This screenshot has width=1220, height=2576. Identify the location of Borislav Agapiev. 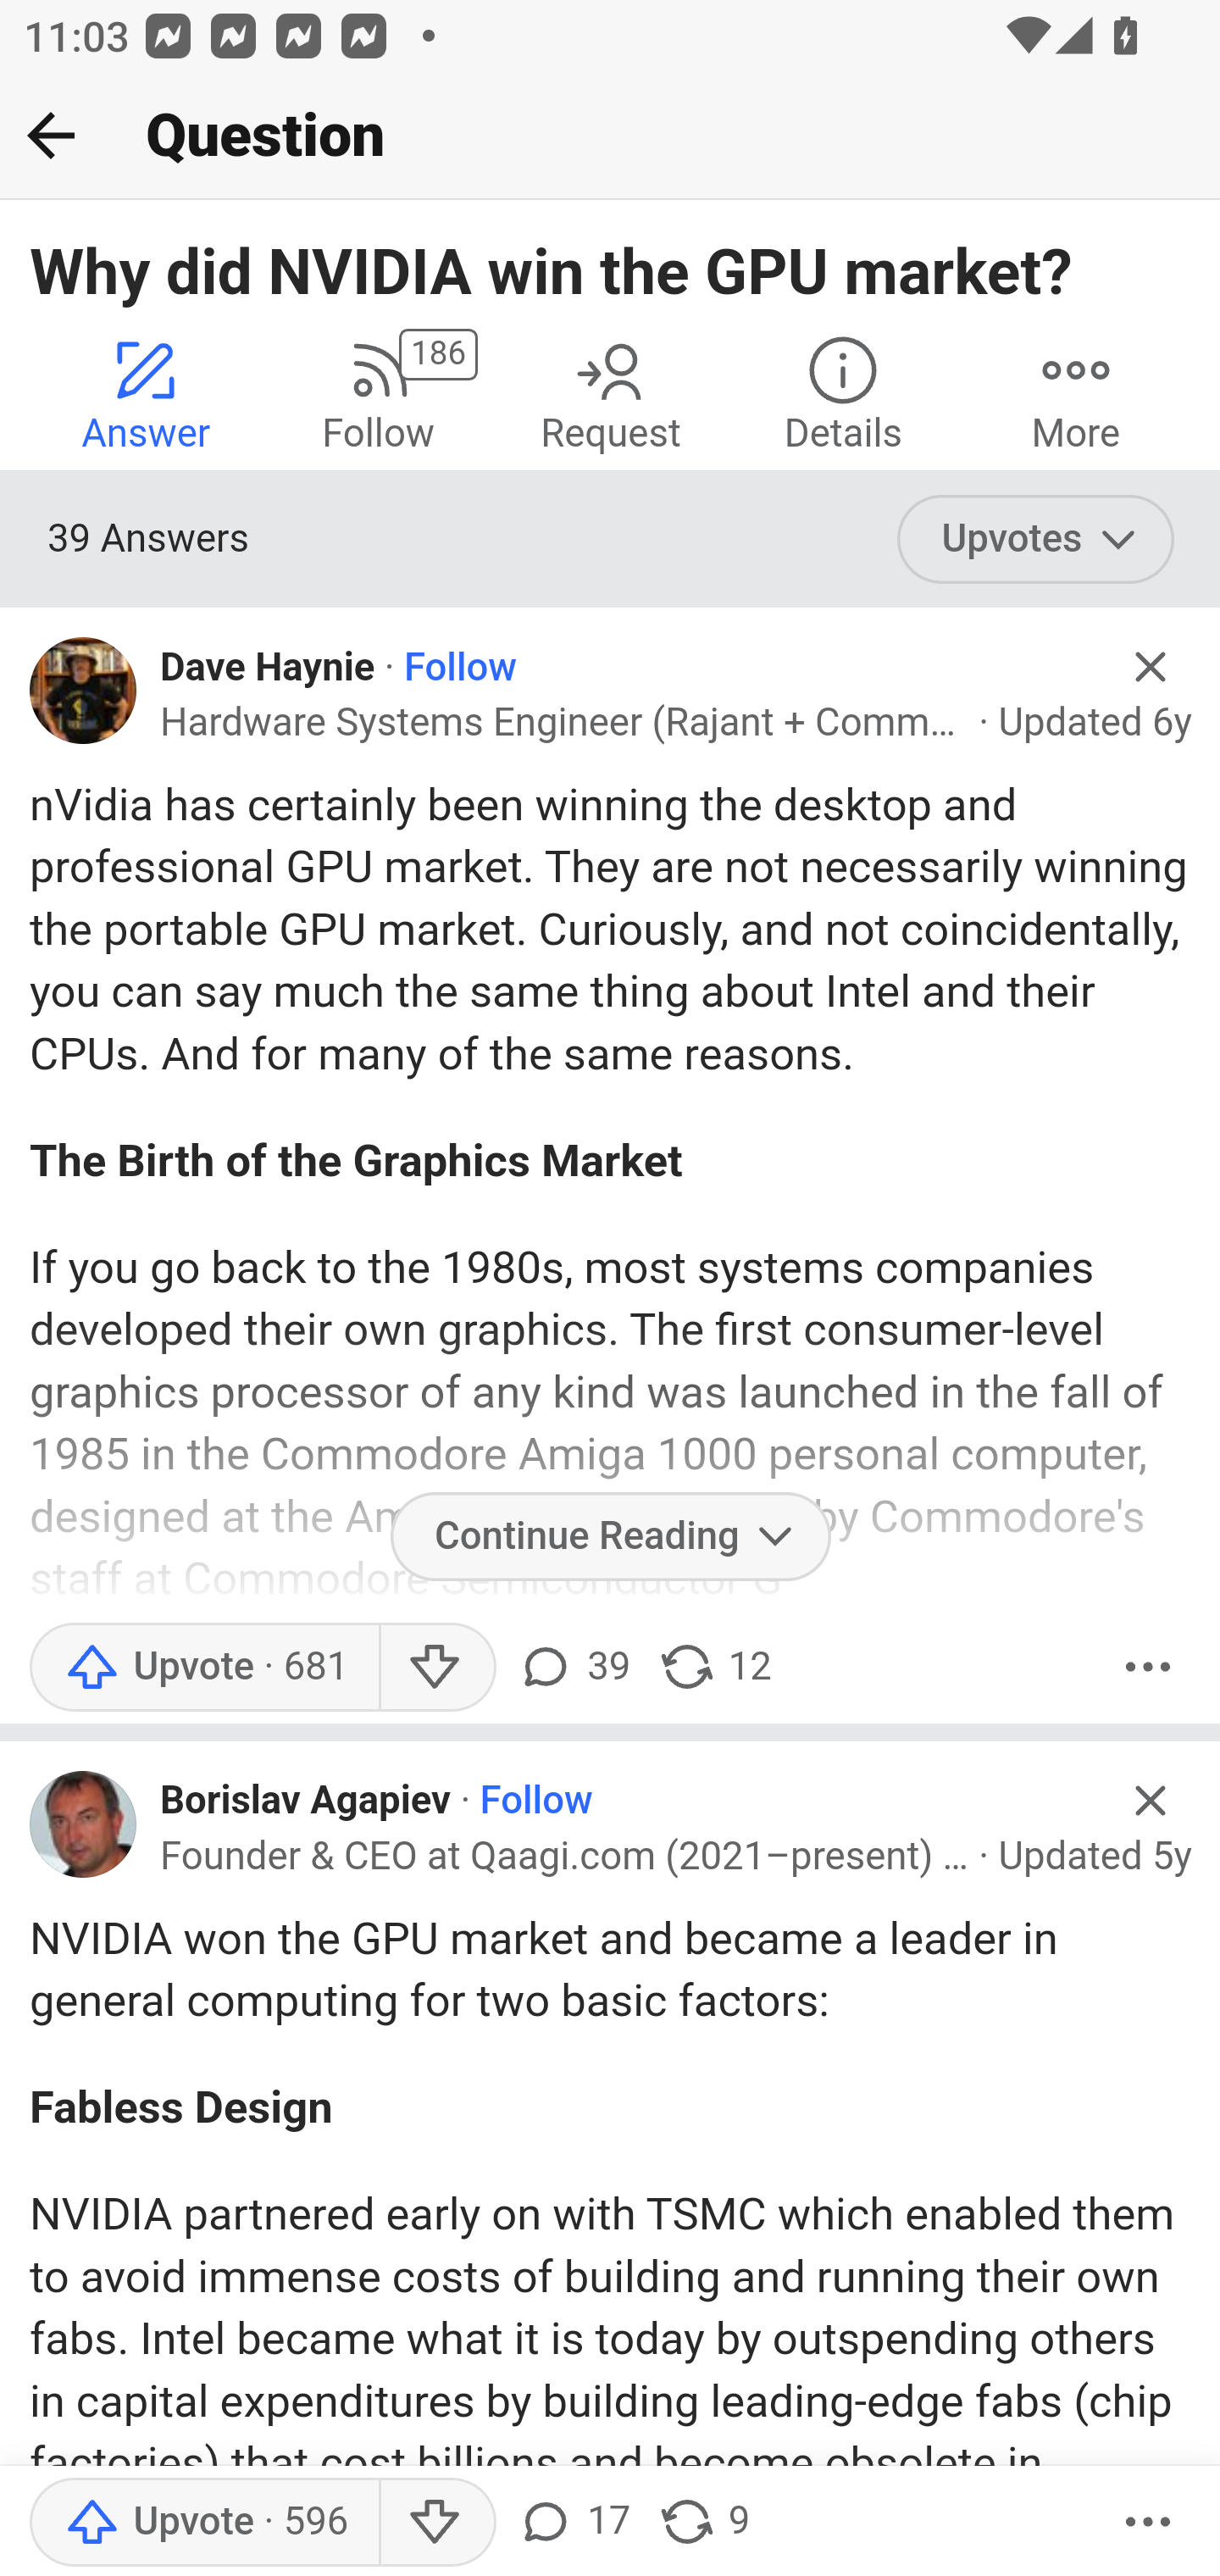
(307, 1802).